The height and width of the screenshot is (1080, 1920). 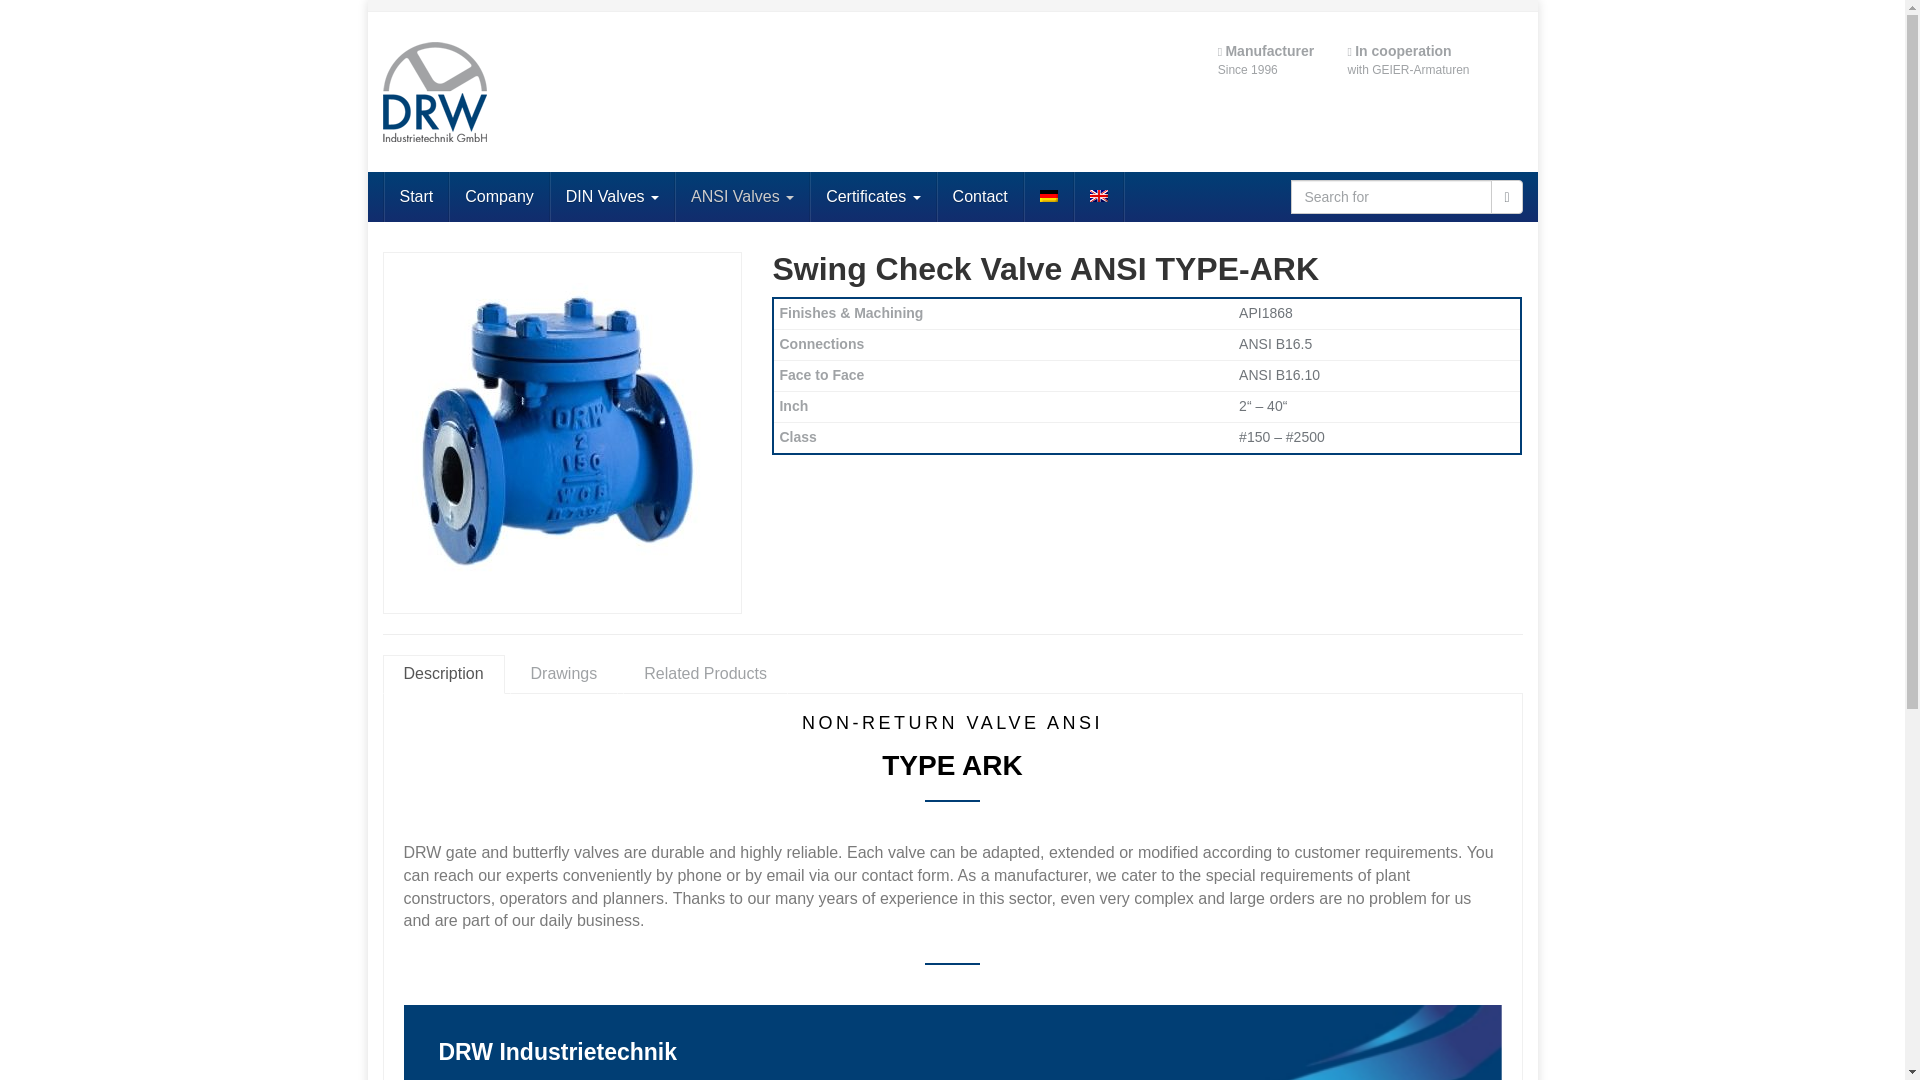 What do you see at coordinates (498, 196) in the screenshot?
I see `Company` at bounding box center [498, 196].